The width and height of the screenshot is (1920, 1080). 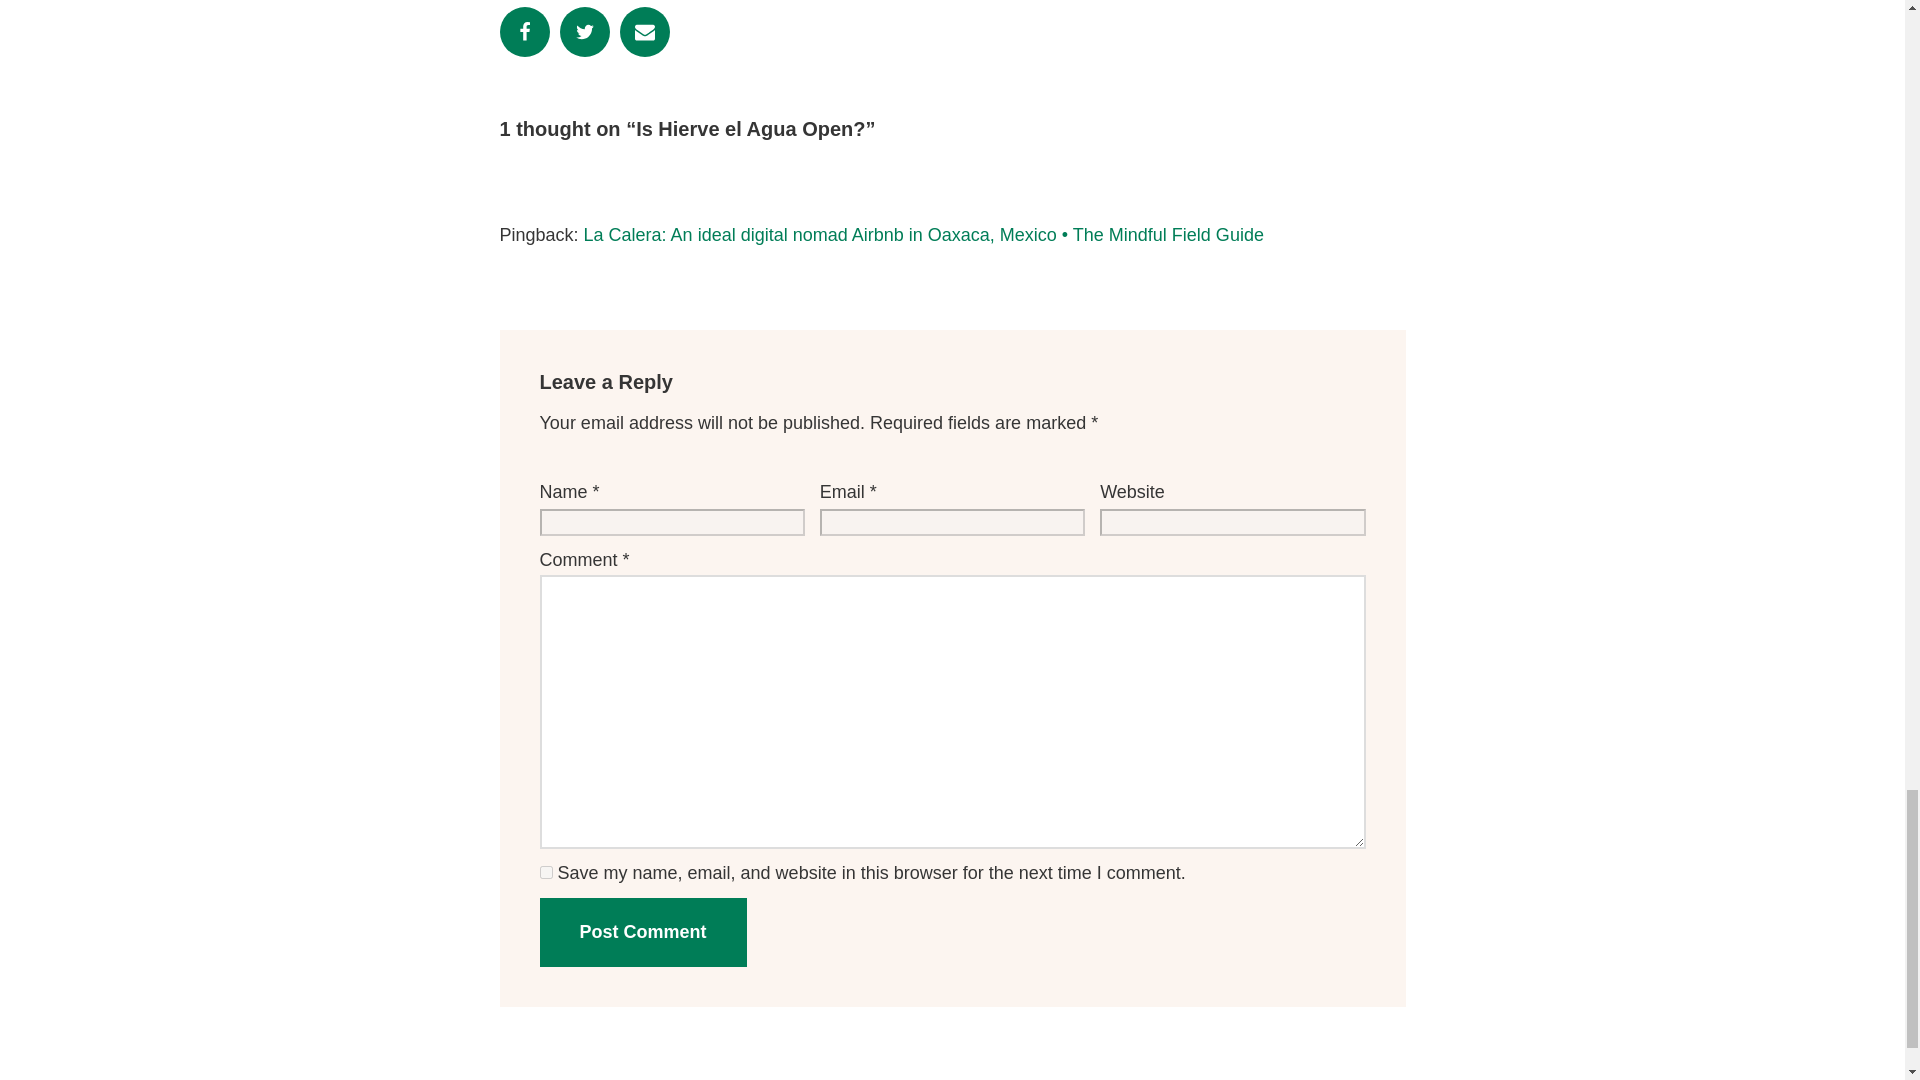 I want to click on Twitter, so click(x=585, y=32).